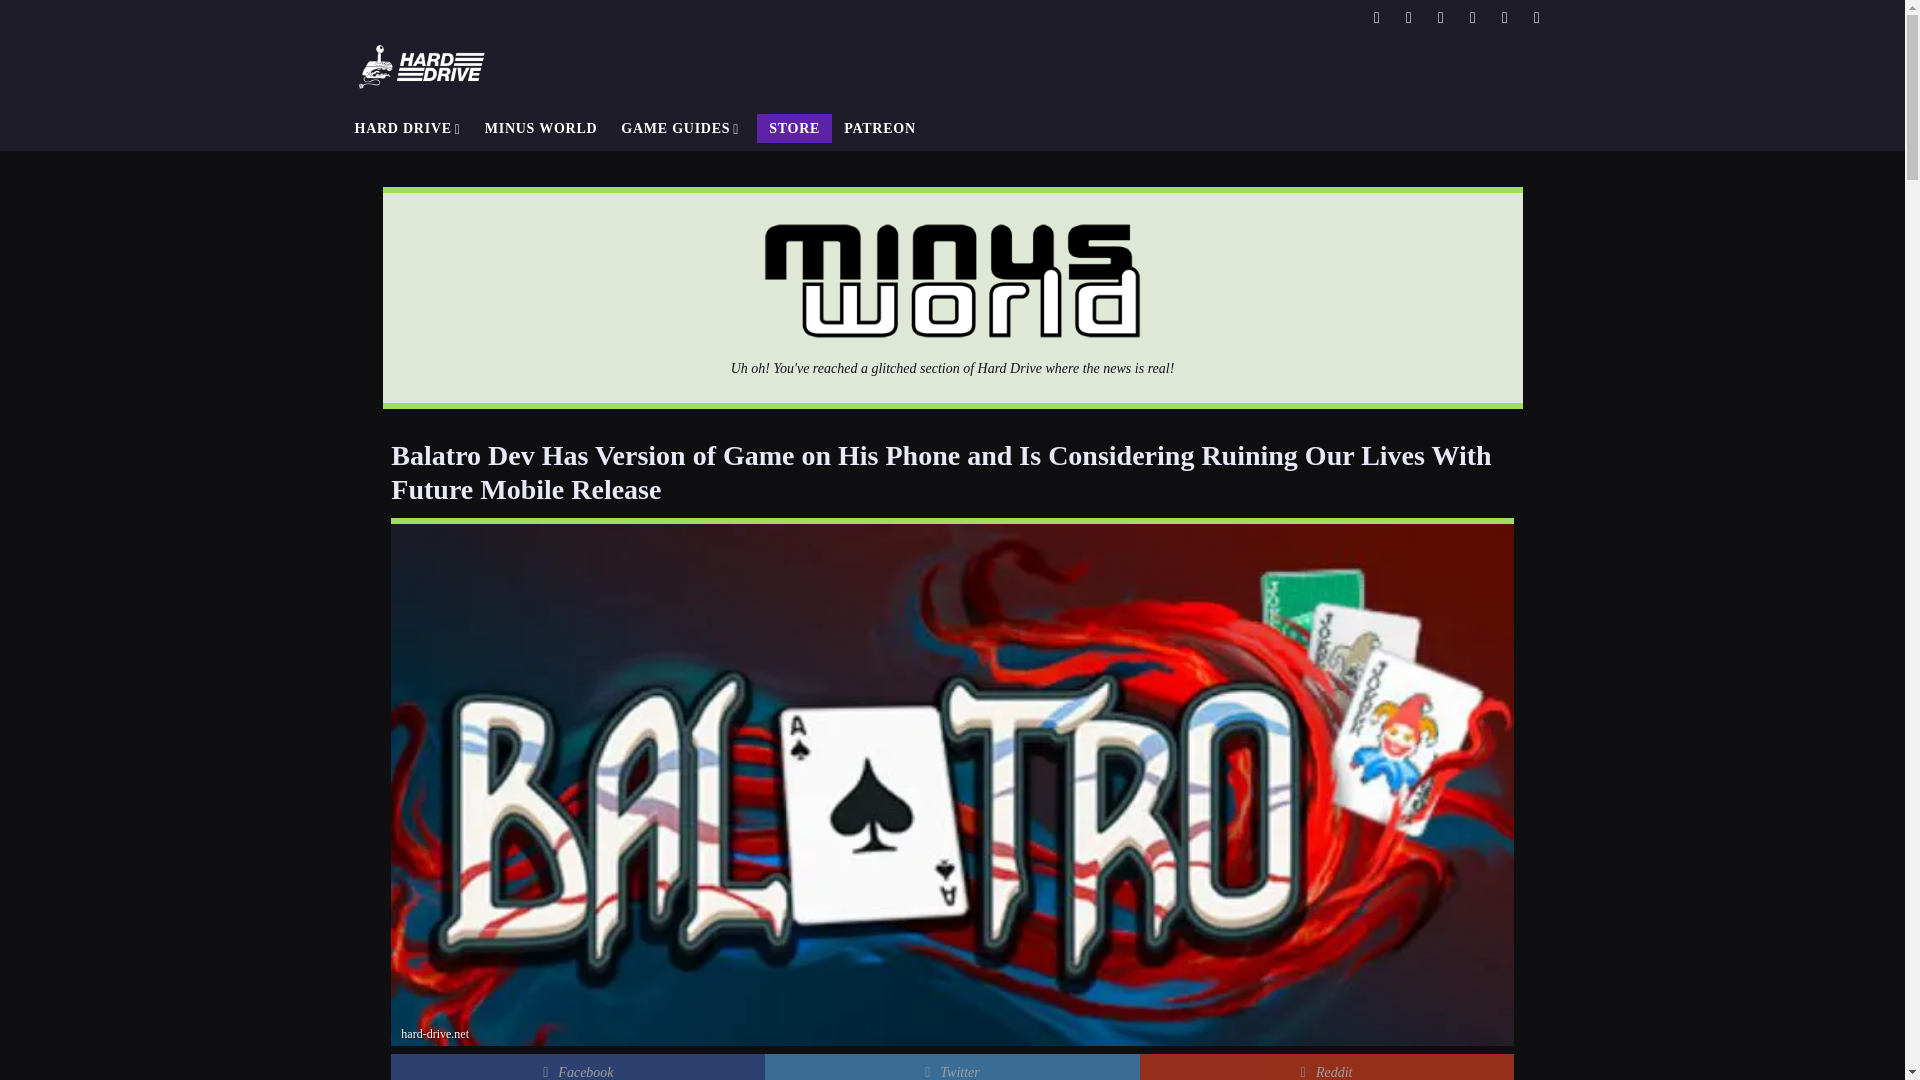 The image size is (1920, 1080). What do you see at coordinates (879, 128) in the screenshot?
I see `PATREON` at bounding box center [879, 128].